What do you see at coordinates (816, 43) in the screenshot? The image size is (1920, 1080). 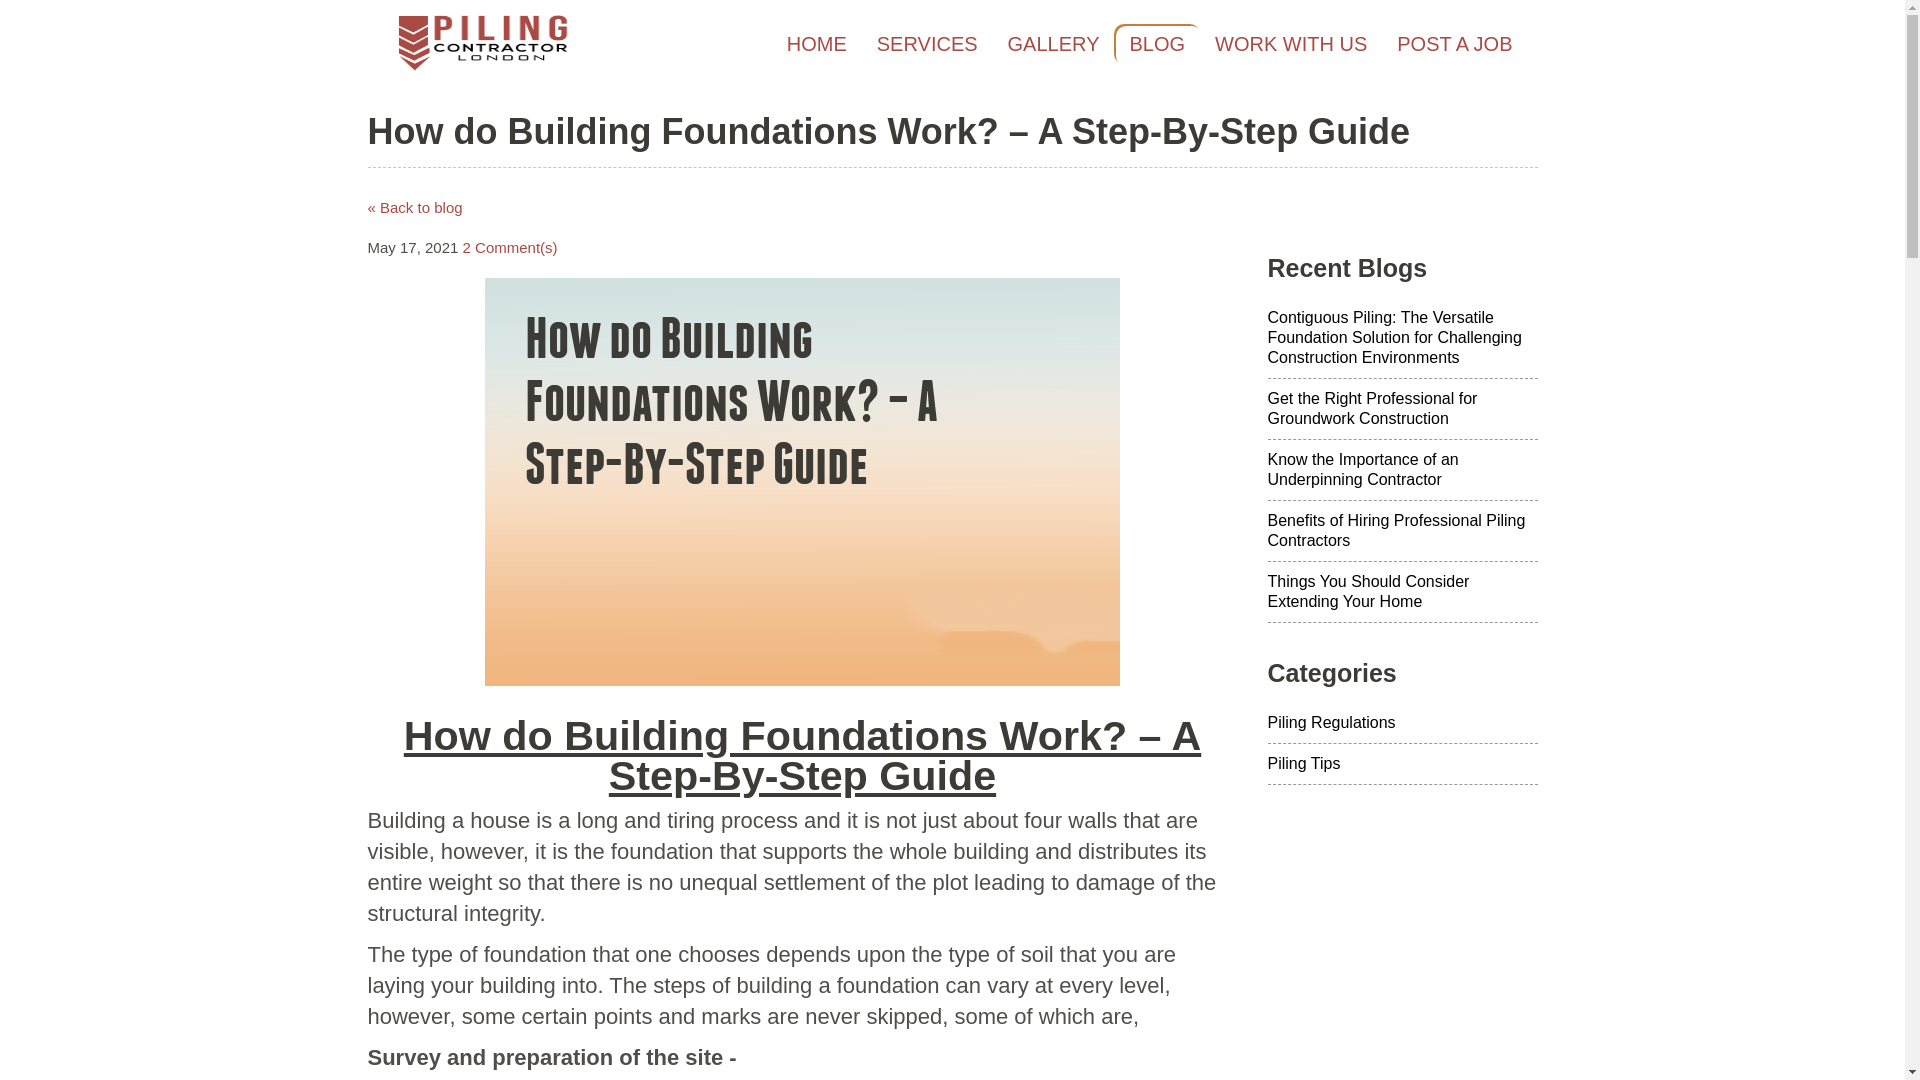 I see `HOME` at bounding box center [816, 43].